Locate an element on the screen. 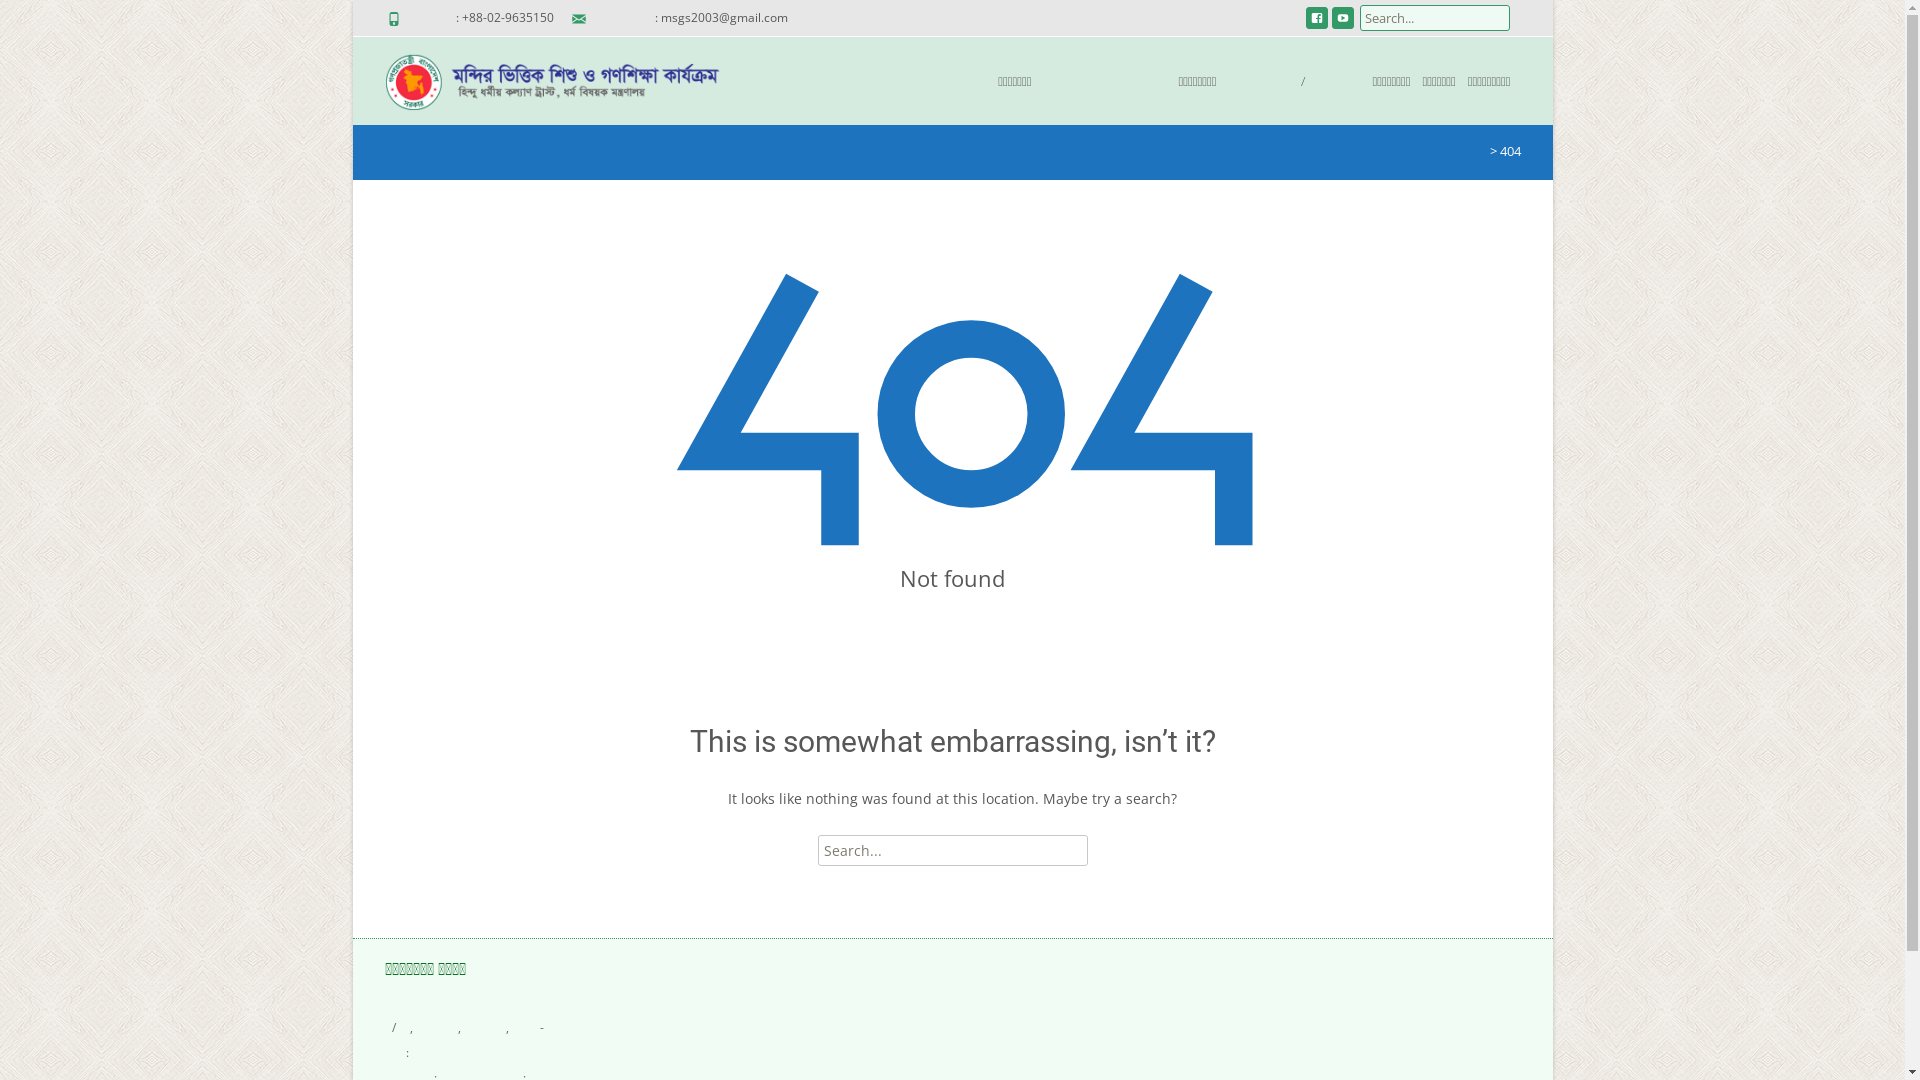 Image resolution: width=1920 pixels, height=1080 pixels. Search is located at coordinates (47, 20).